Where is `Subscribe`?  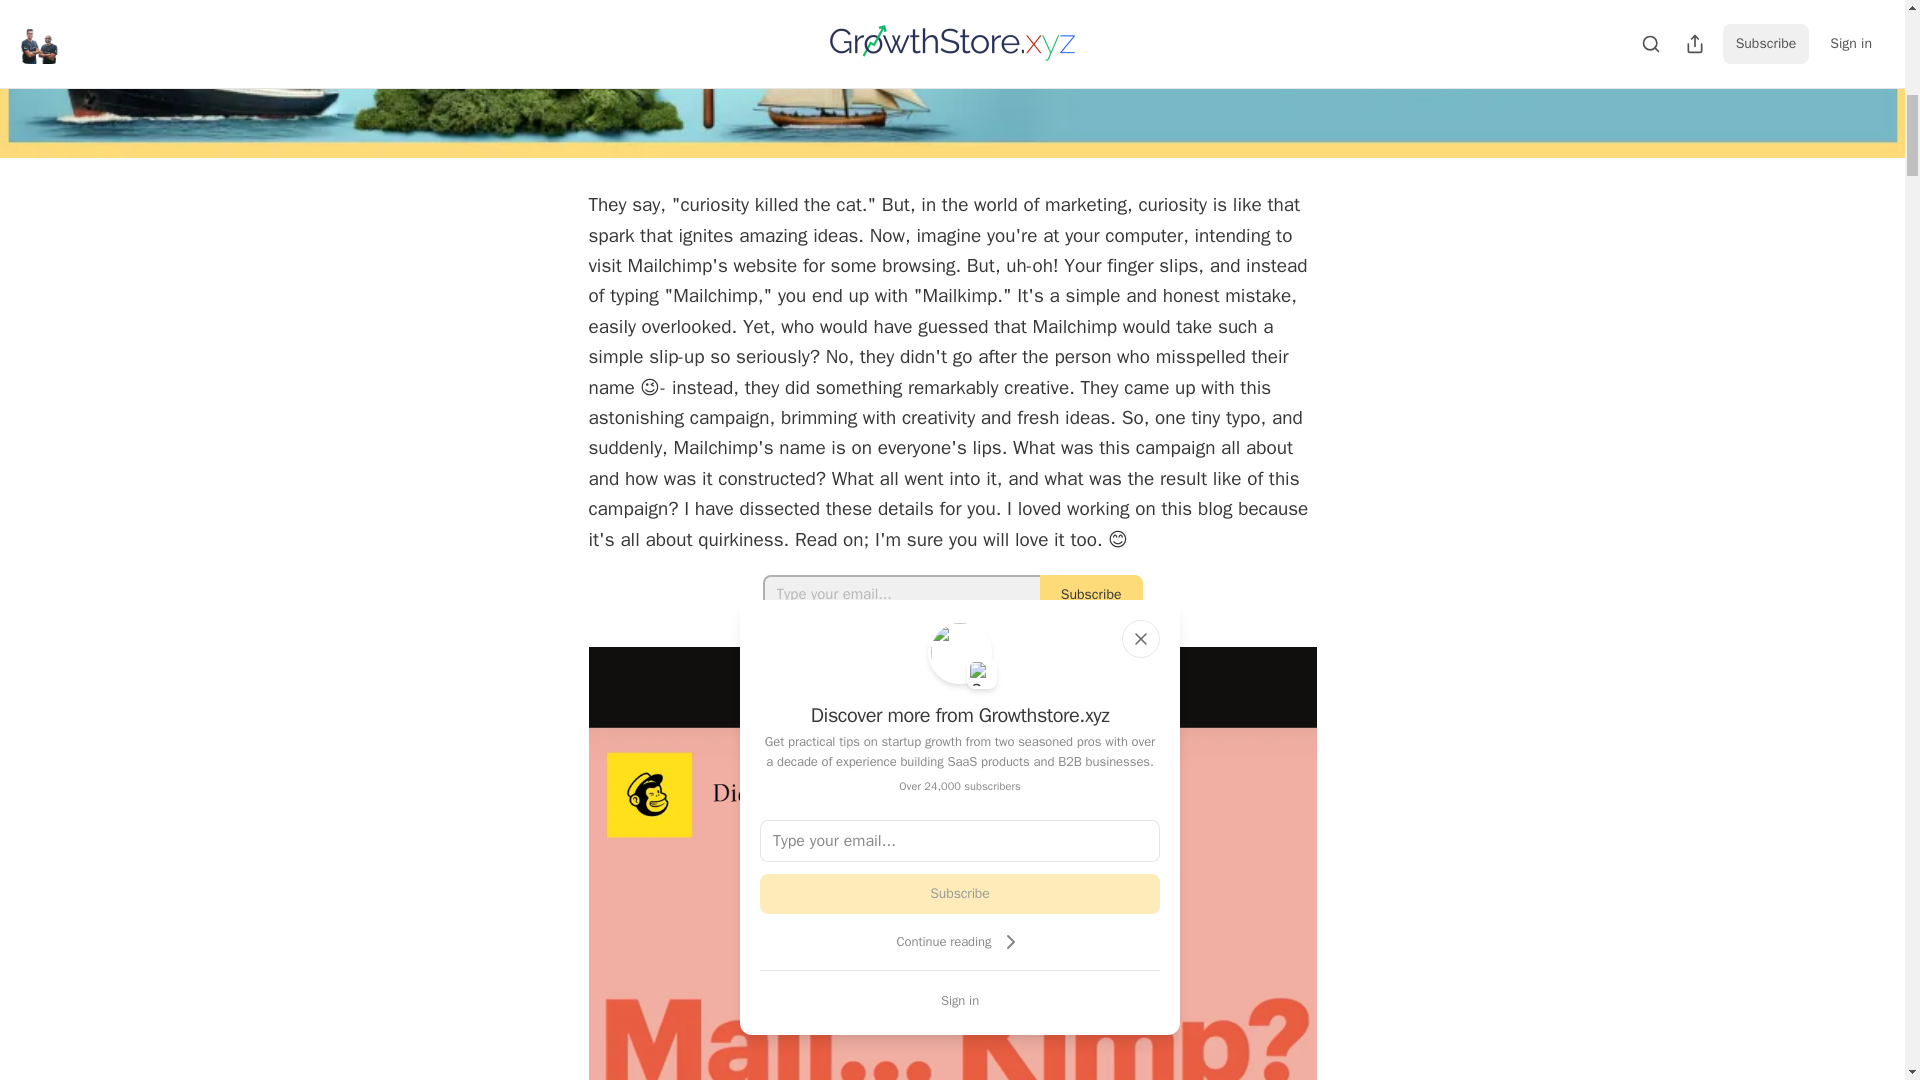
Subscribe is located at coordinates (1091, 594).